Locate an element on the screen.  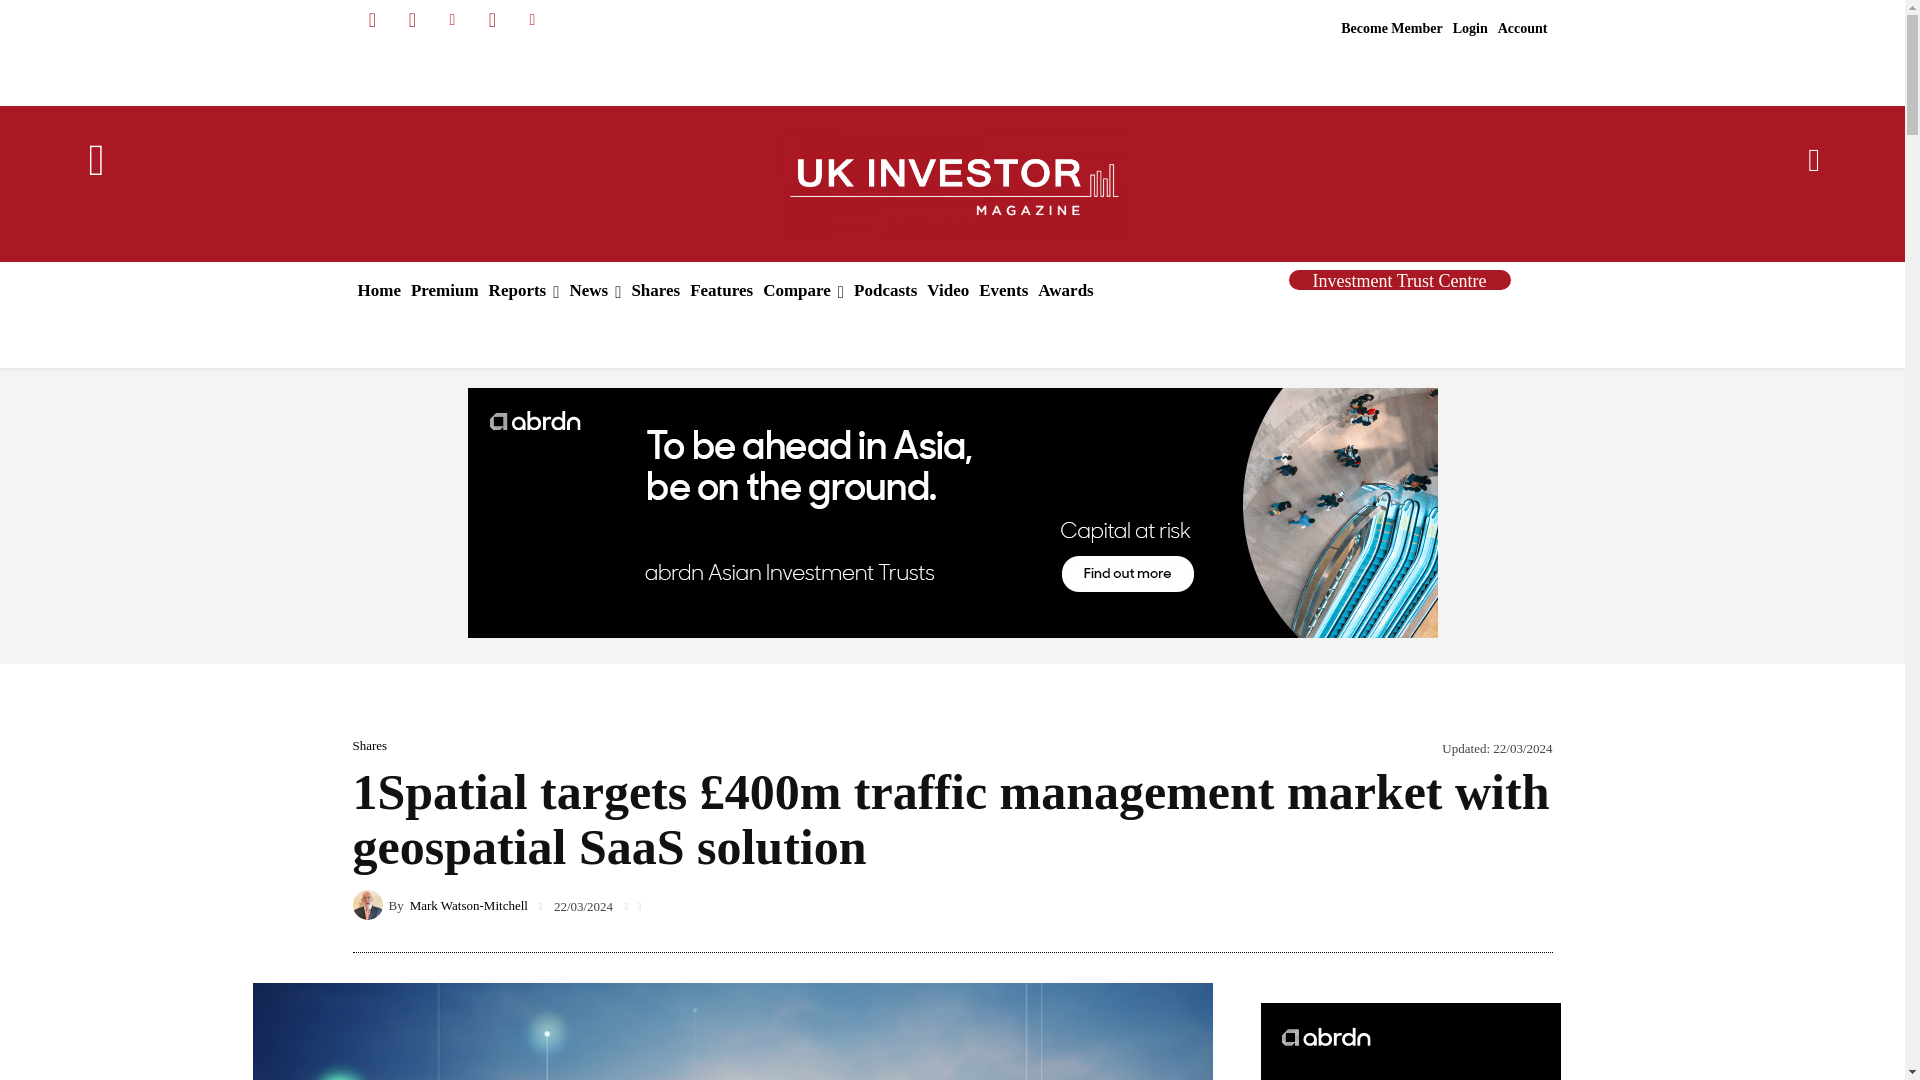
Become Member is located at coordinates (1392, 29).